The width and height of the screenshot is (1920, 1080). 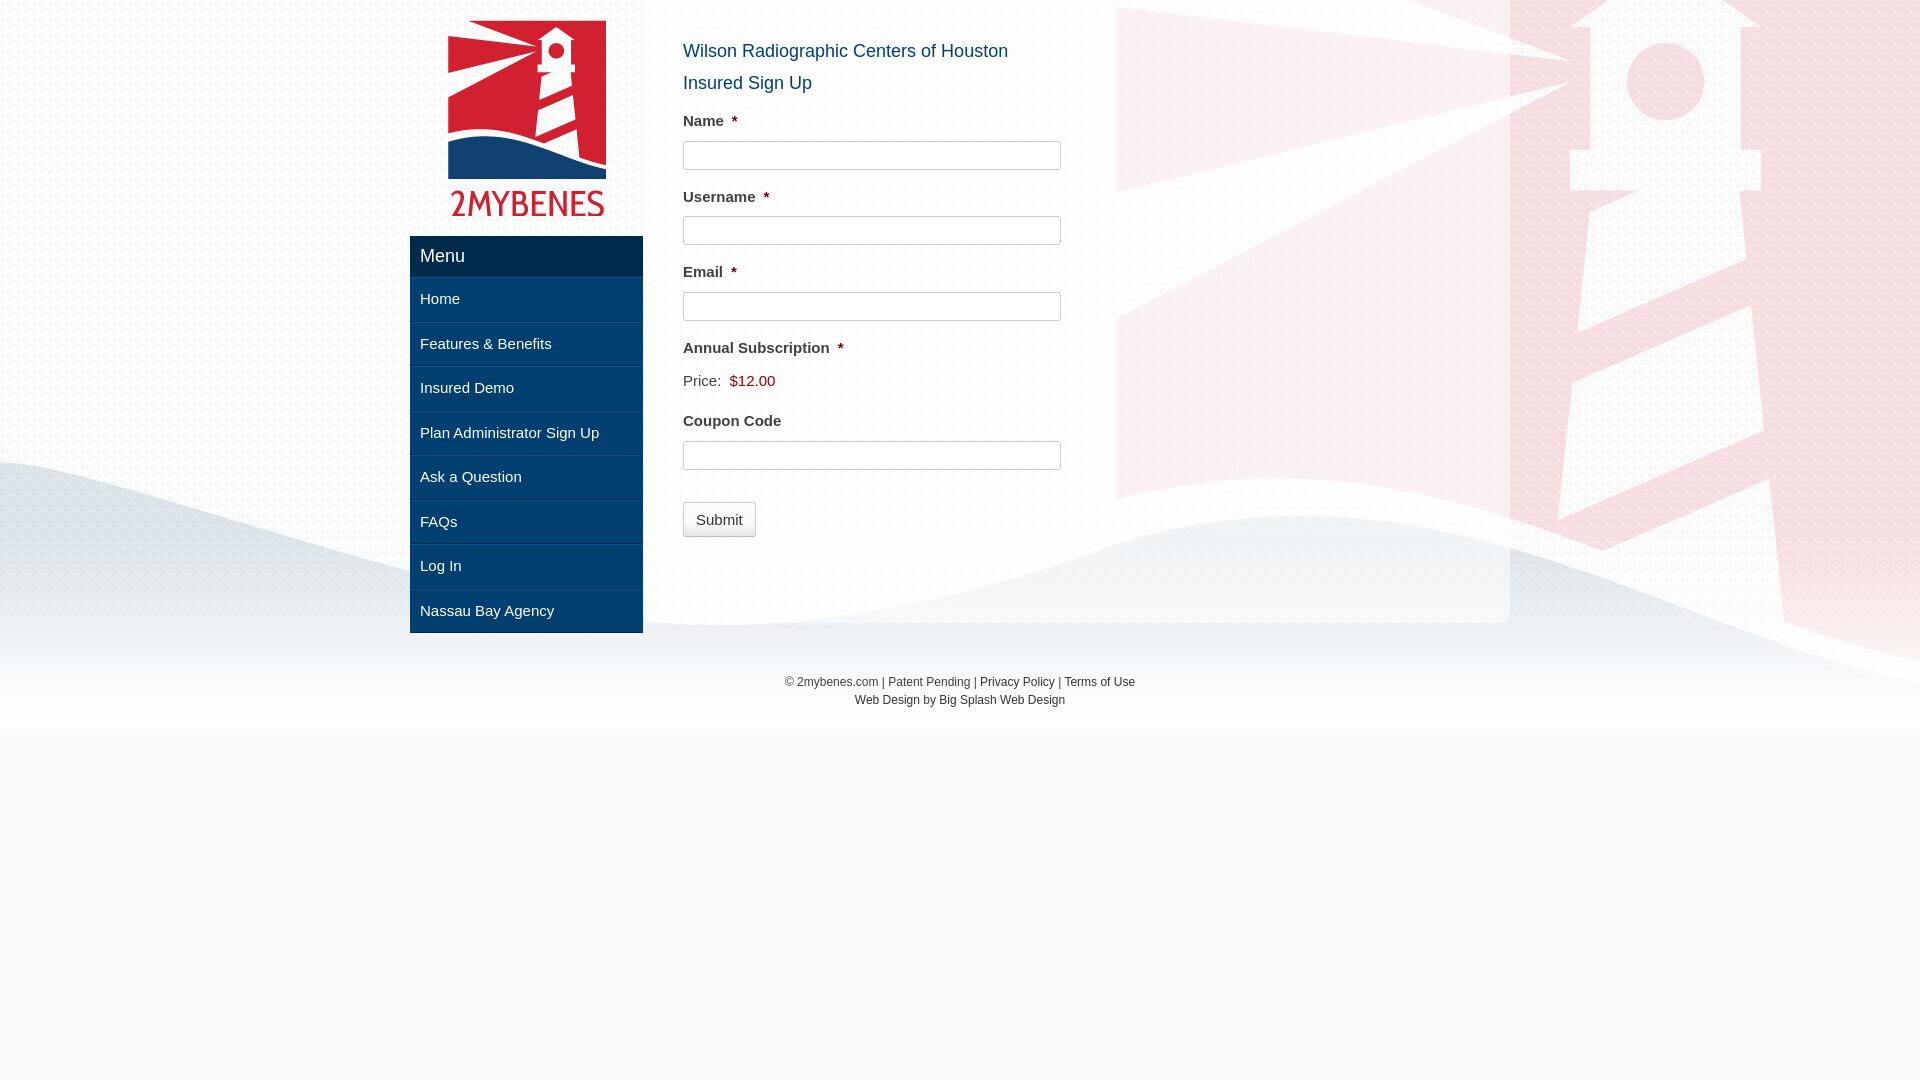 I want to click on Big Splash Web Design, so click(x=1002, y=700).